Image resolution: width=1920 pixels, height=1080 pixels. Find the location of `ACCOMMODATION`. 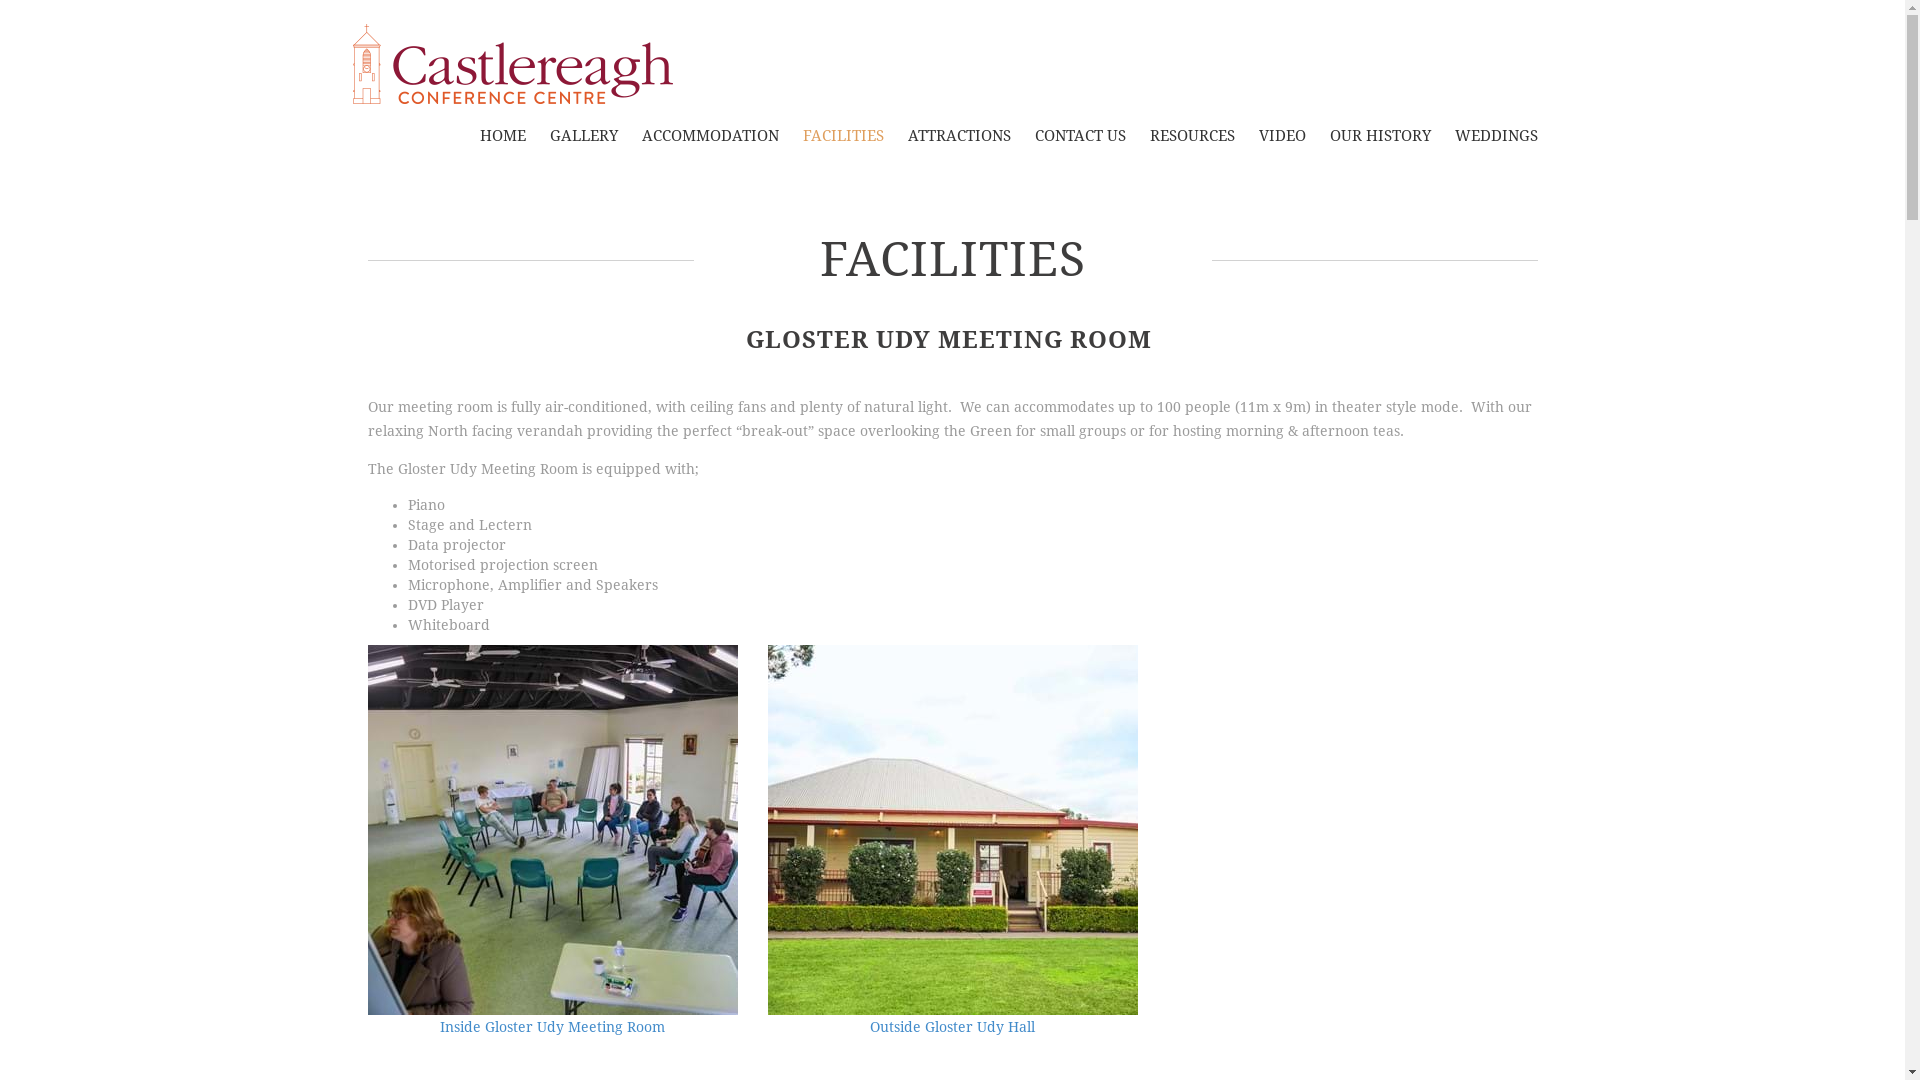

ACCOMMODATION is located at coordinates (710, 136).